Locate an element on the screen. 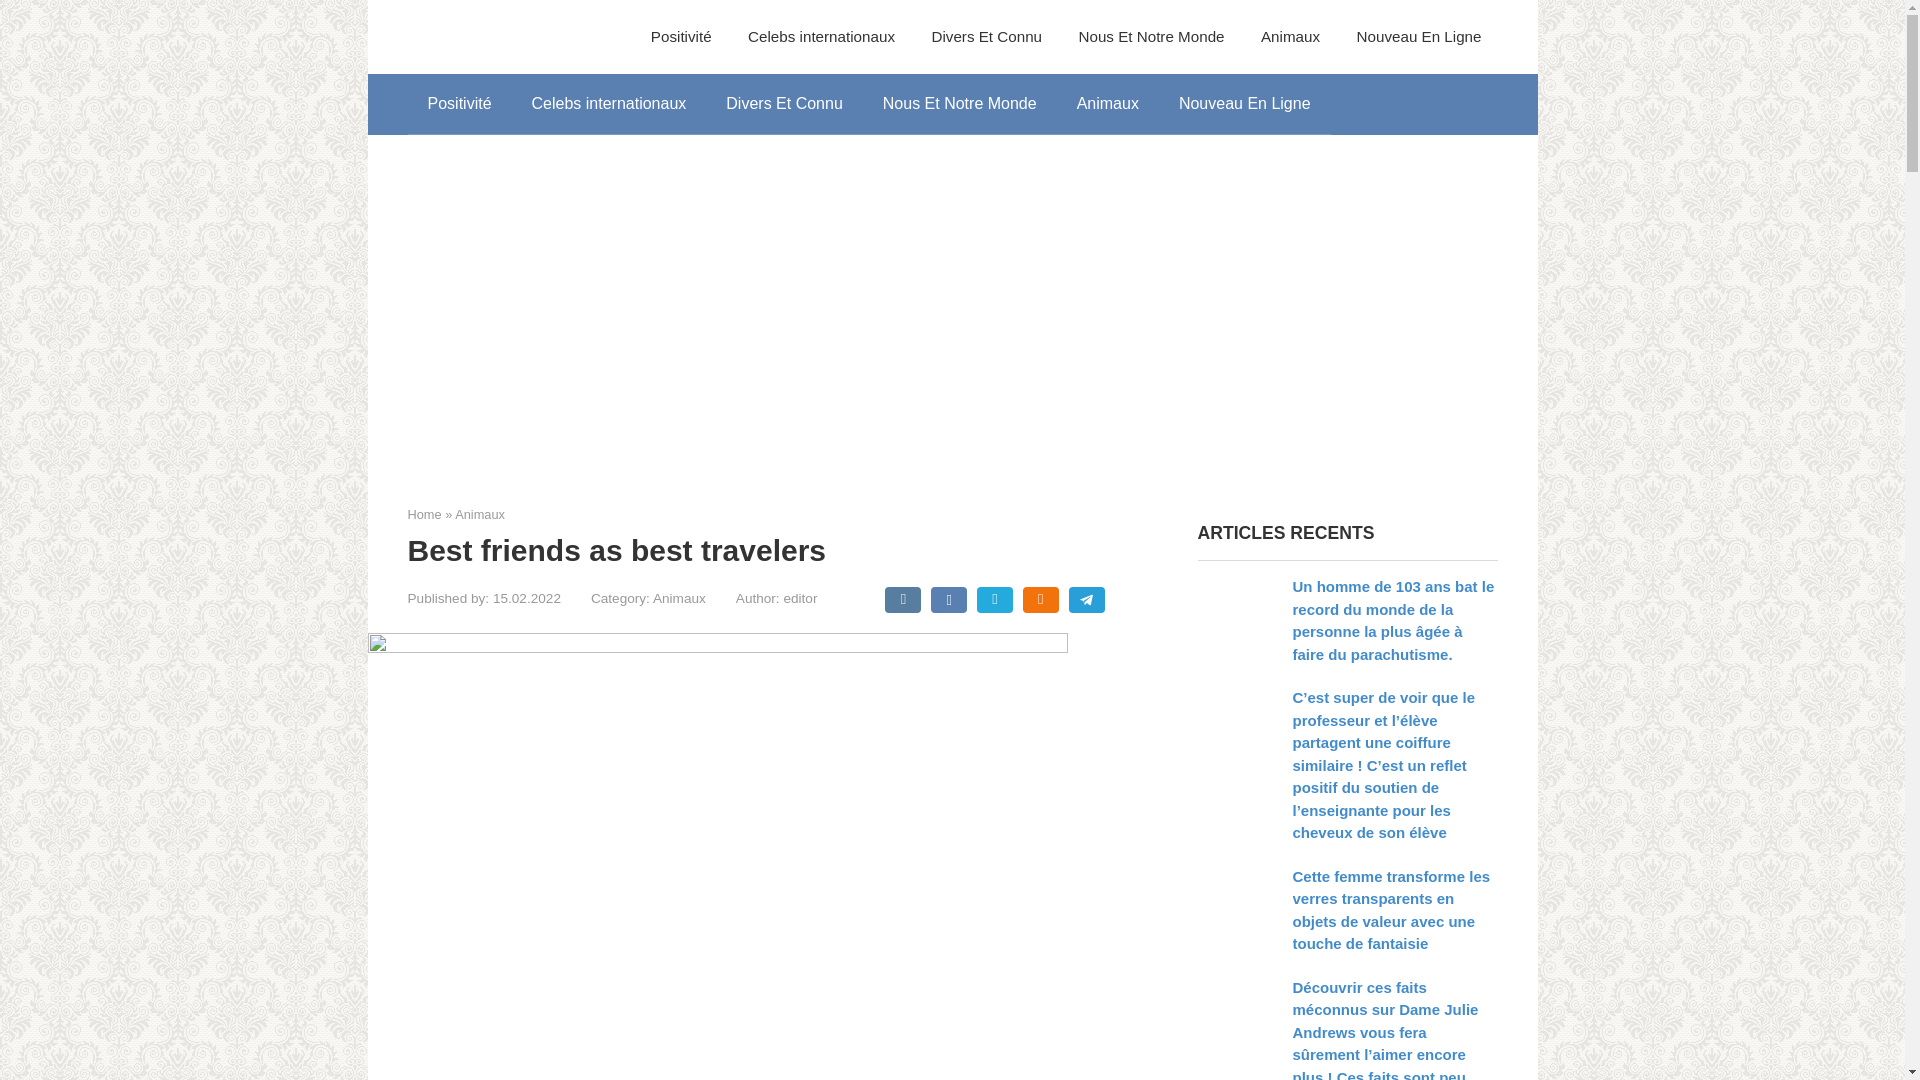 Image resolution: width=1920 pixels, height=1080 pixels. Animaux is located at coordinates (1290, 37).